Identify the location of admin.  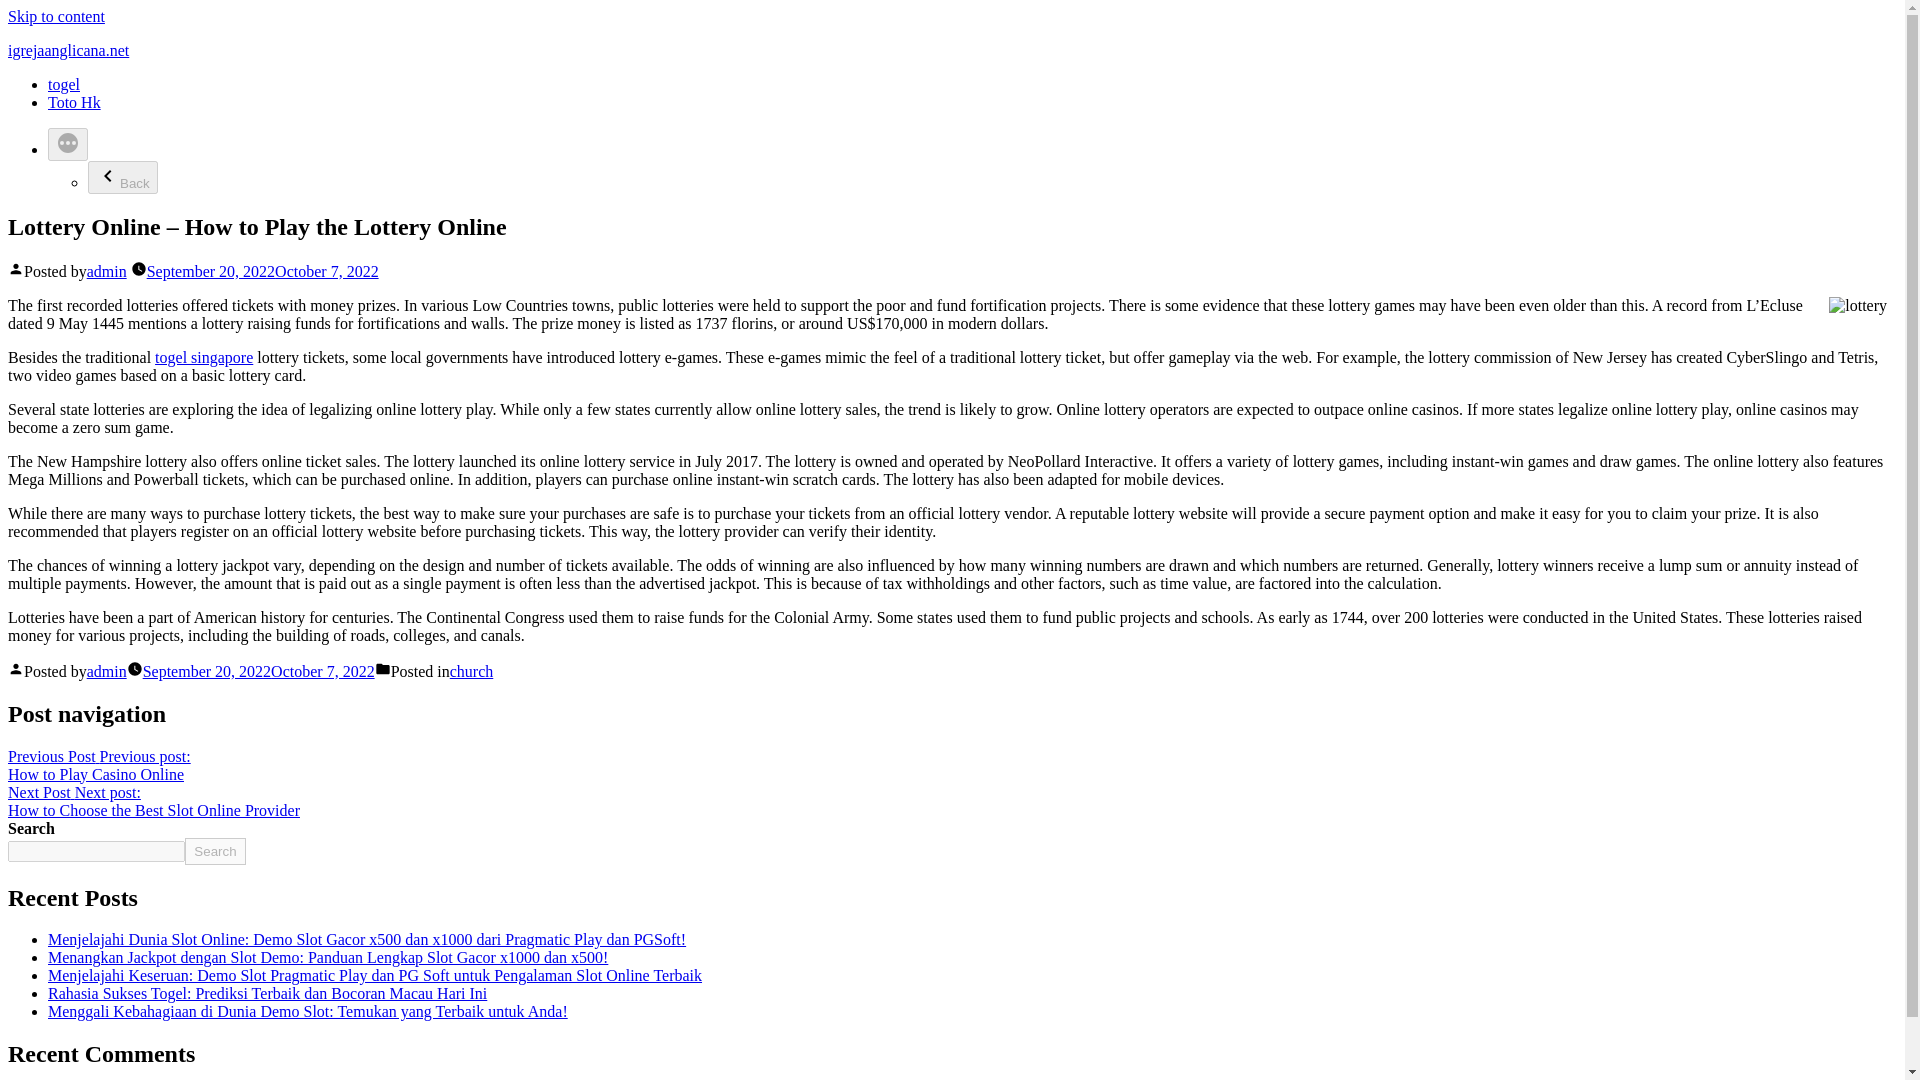
(98, 766).